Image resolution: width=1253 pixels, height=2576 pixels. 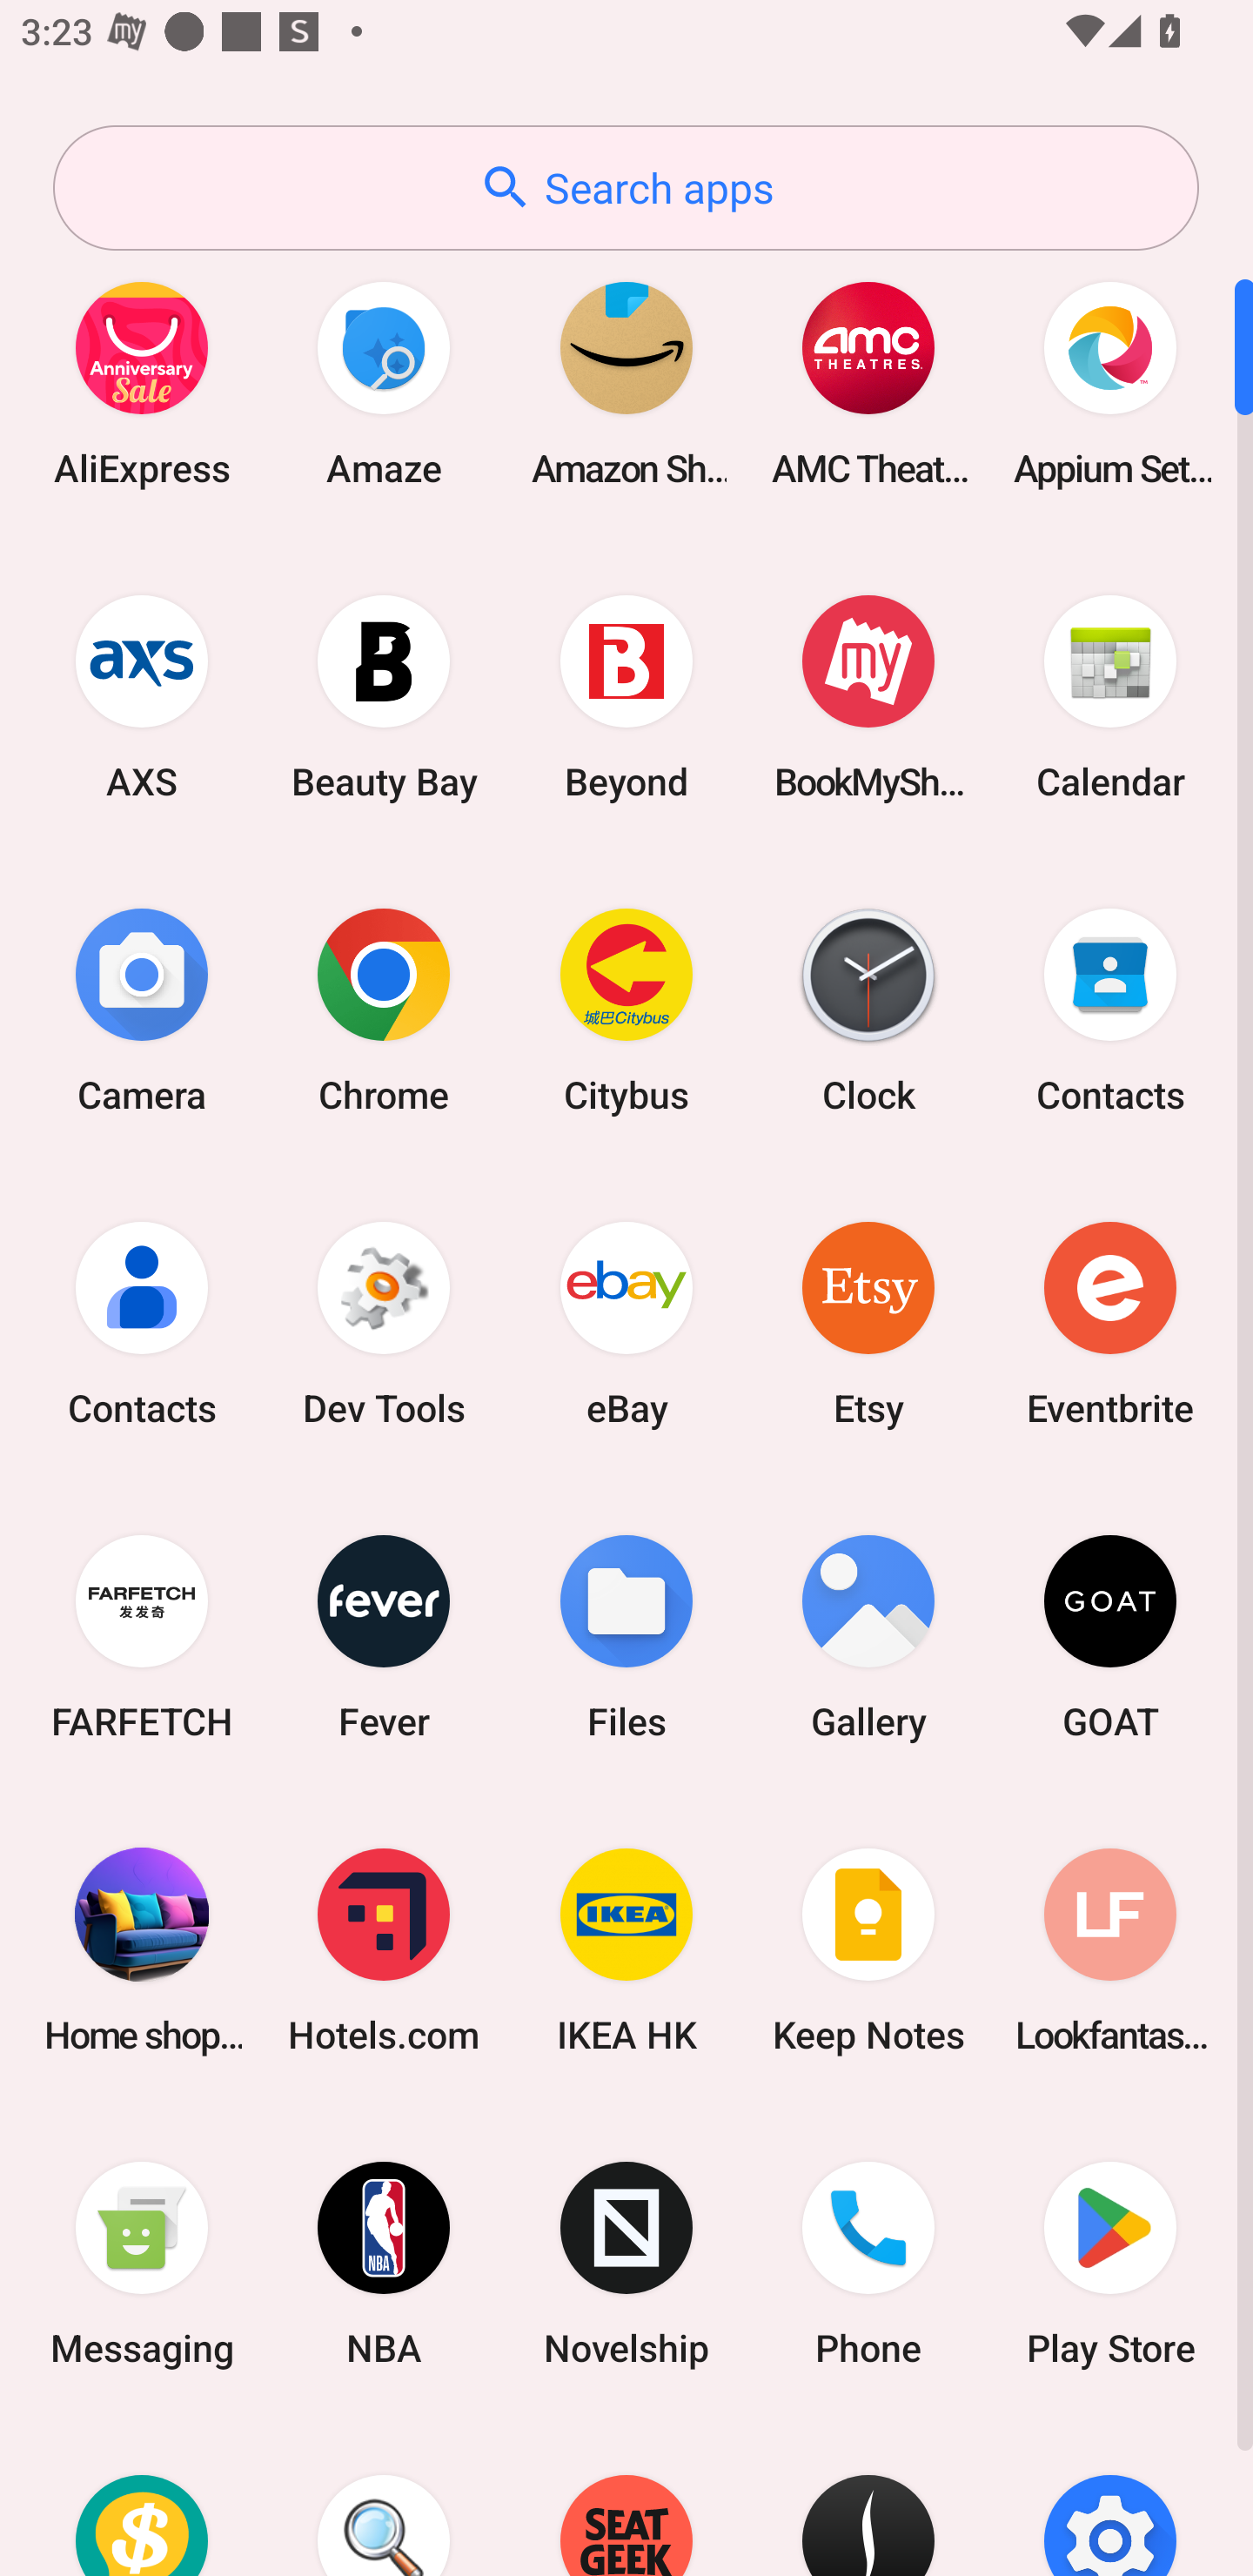 I want to click on Novelship, so click(x=626, y=2264).